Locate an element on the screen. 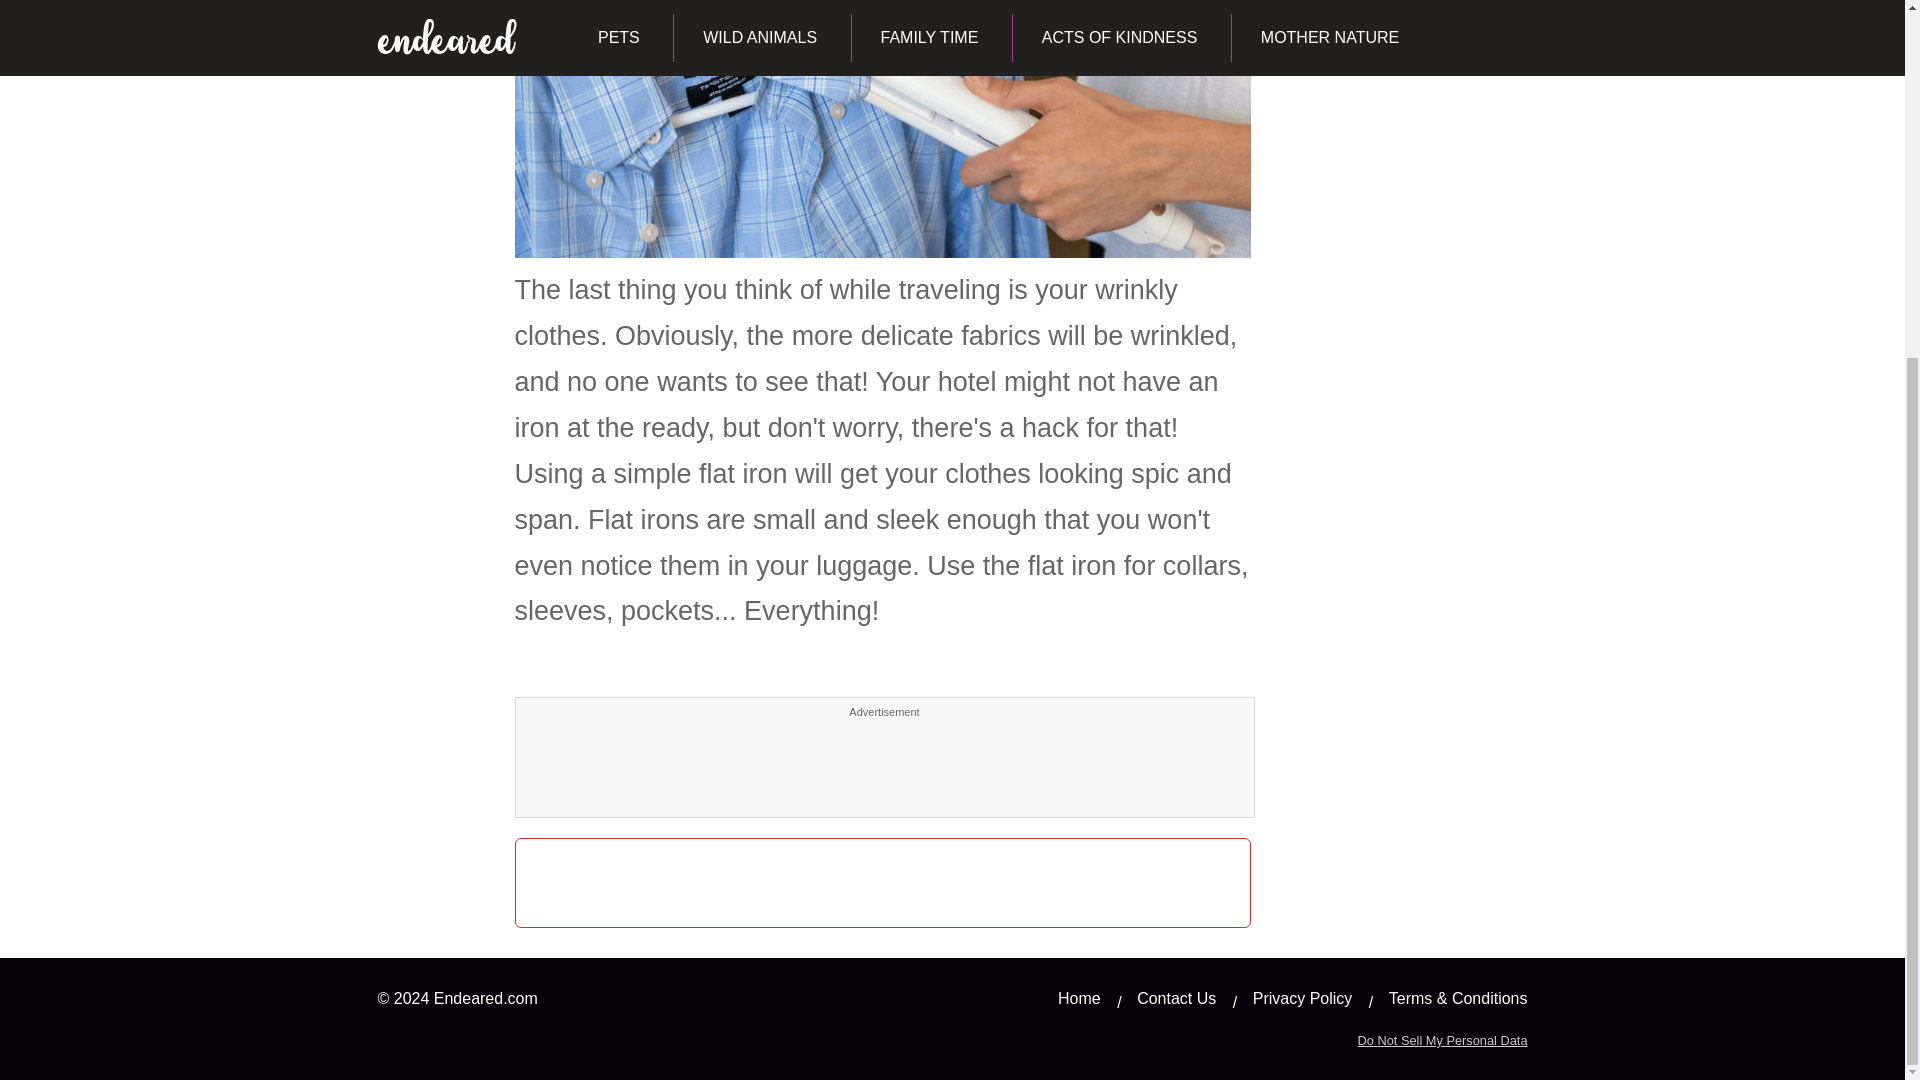 This screenshot has height=1080, width=1920. Privacy Policy is located at coordinates (1303, 998).